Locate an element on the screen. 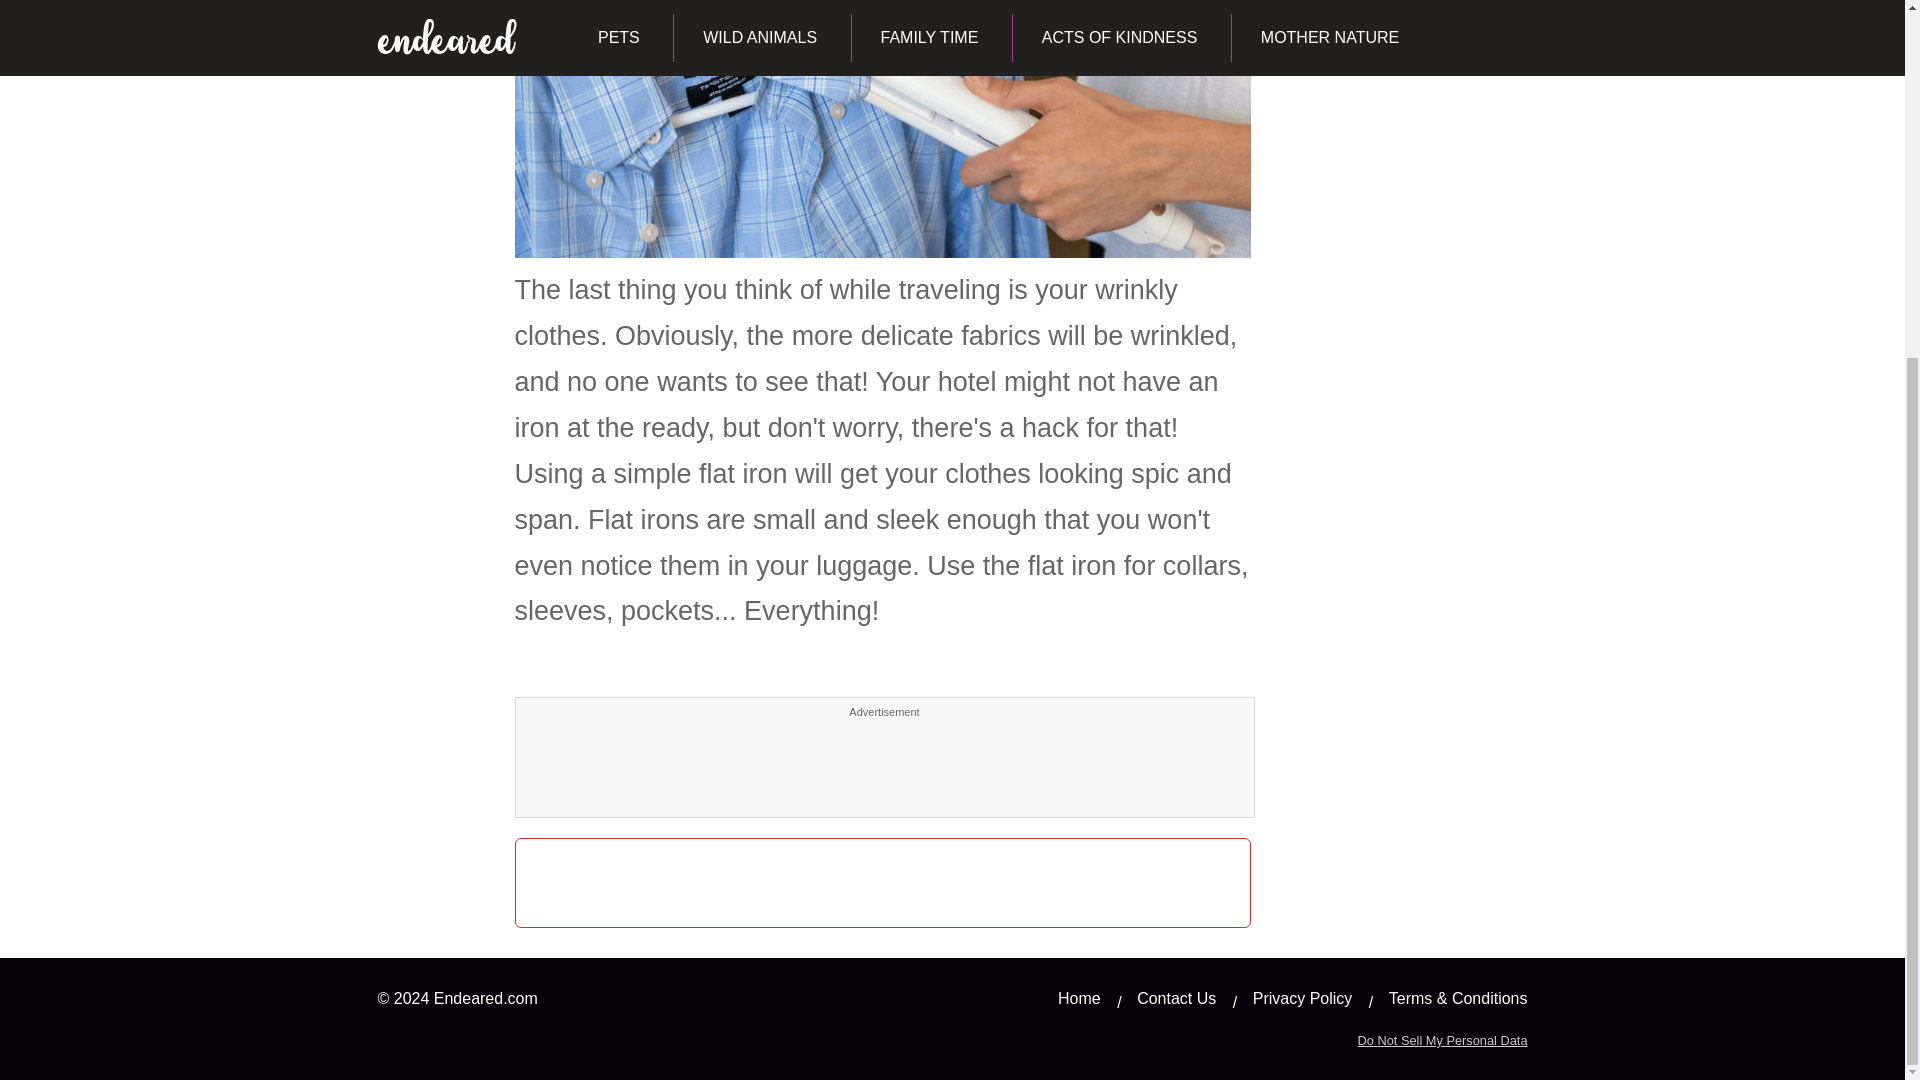 This screenshot has height=1080, width=1920. Privacy Policy is located at coordinates (1303, 998).